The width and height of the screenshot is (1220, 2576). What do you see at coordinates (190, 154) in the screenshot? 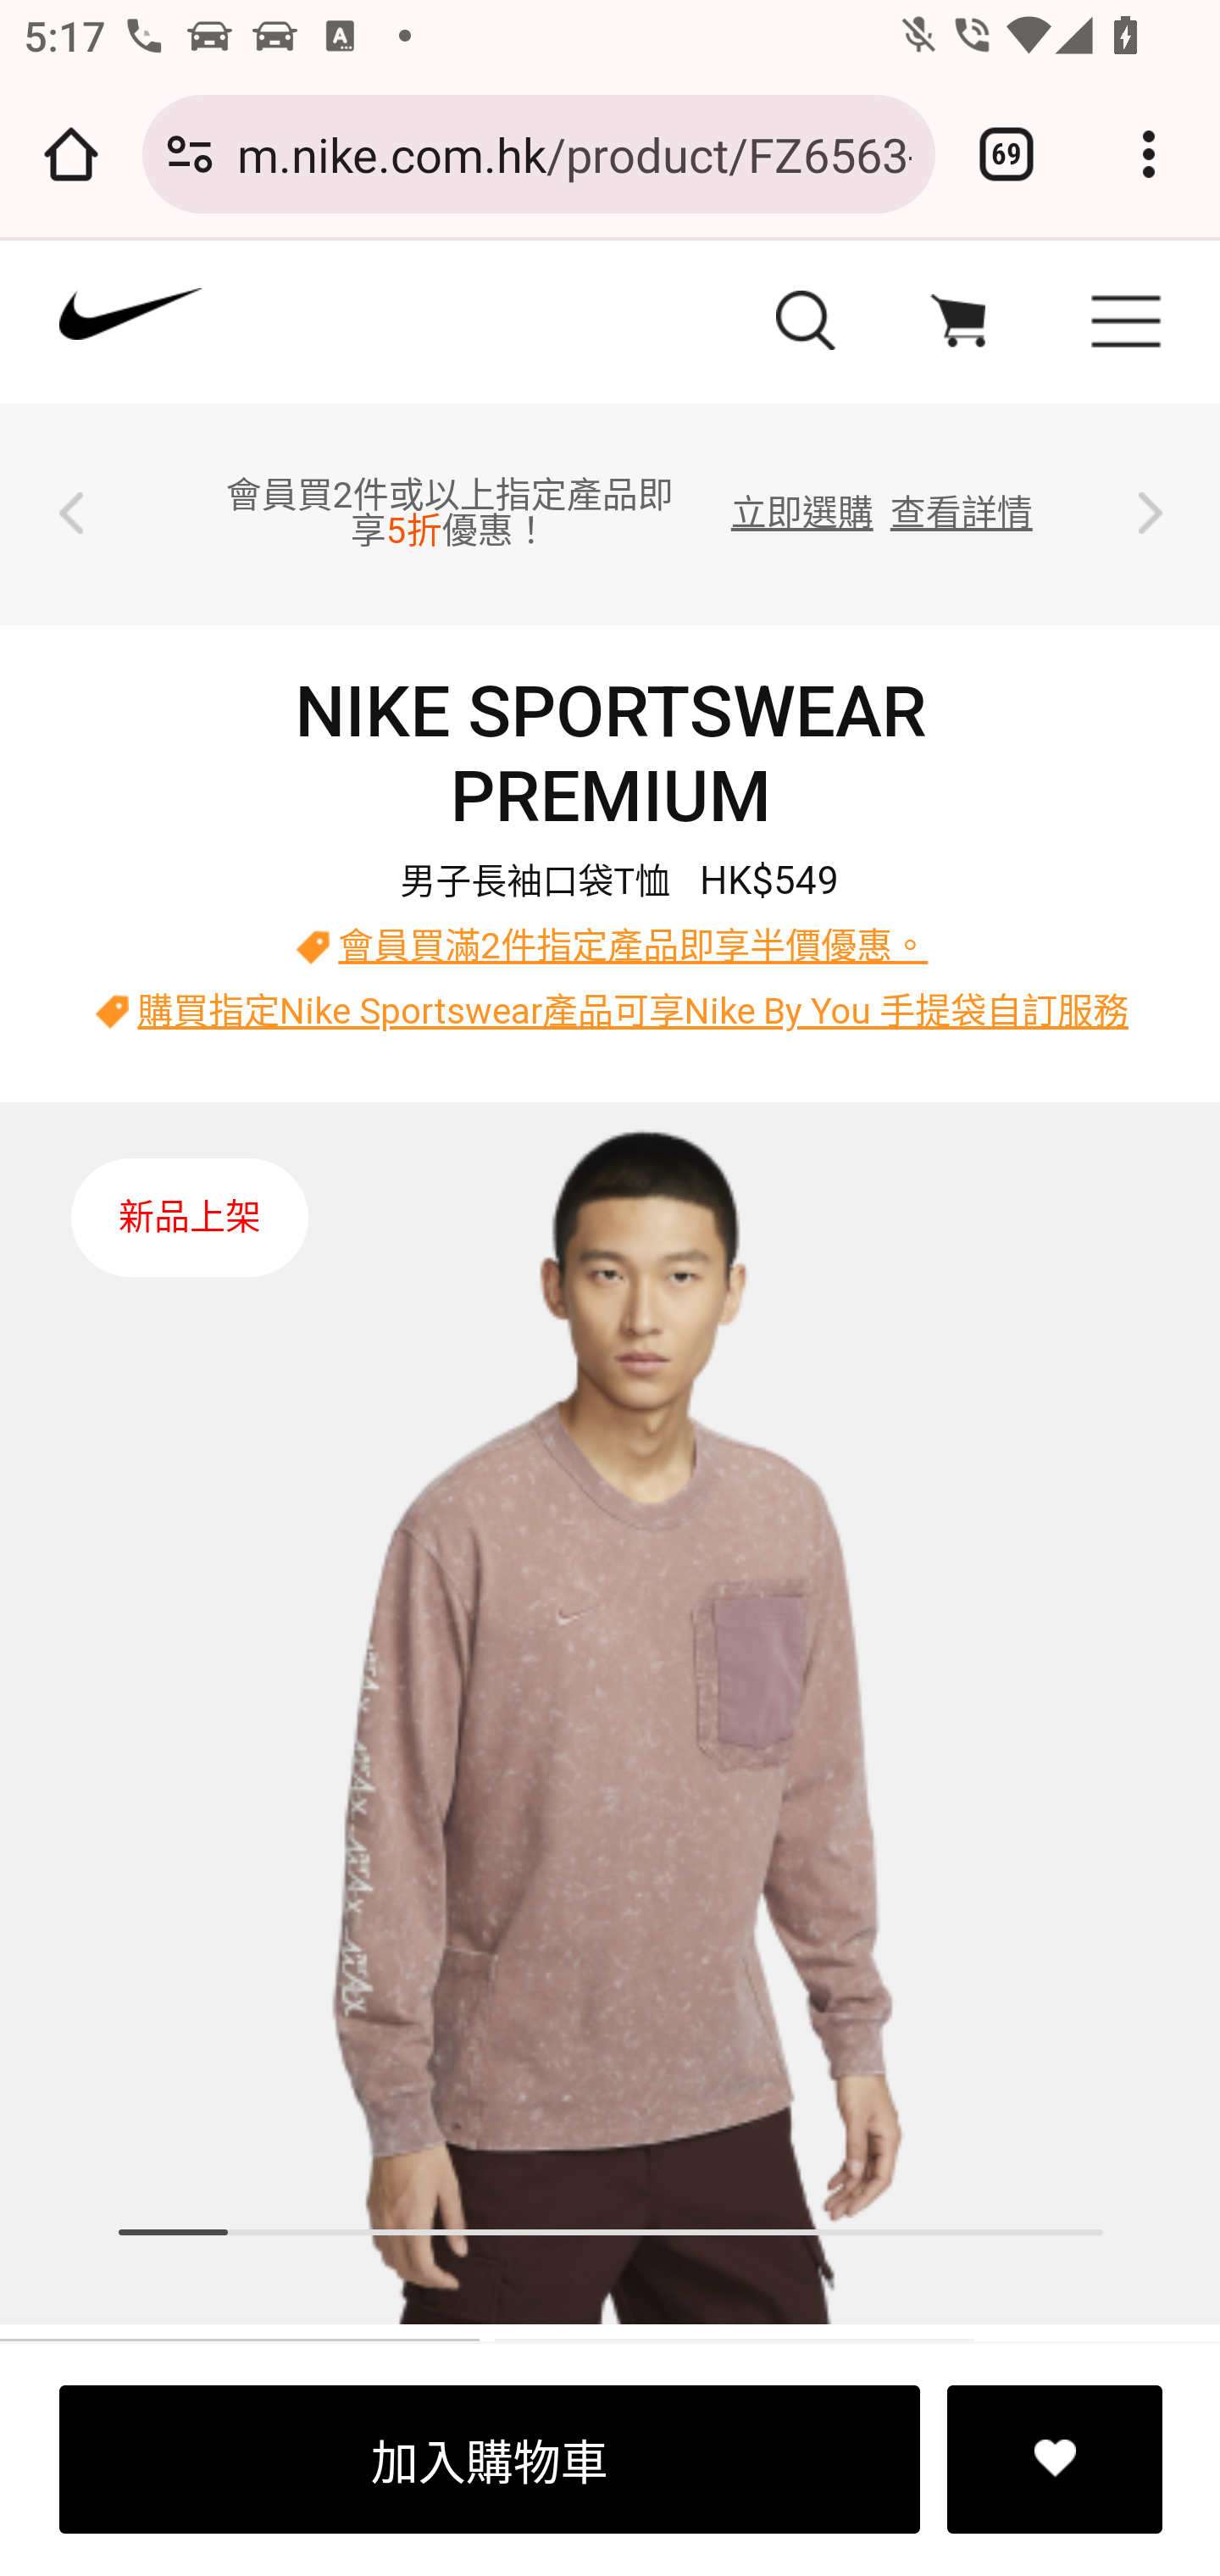
I see `Connection is secure` at bounding box center [190, 154].